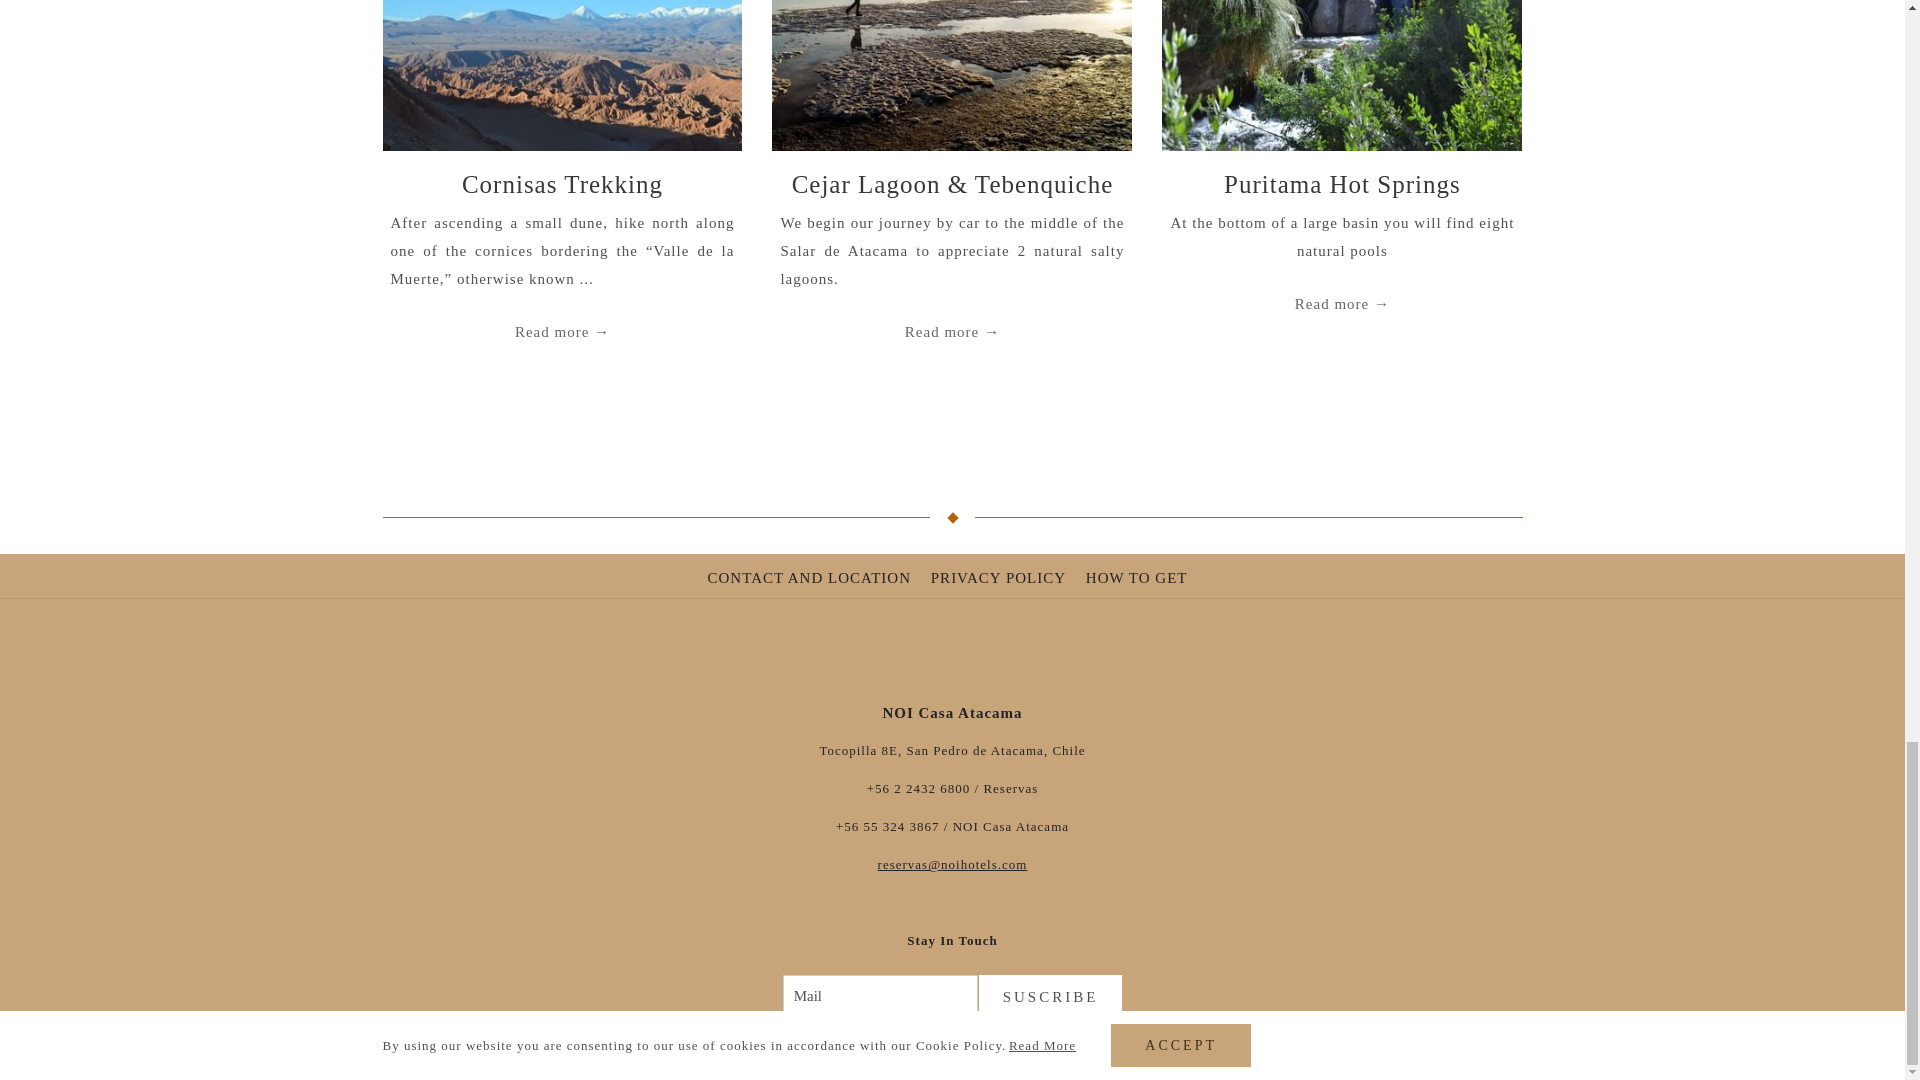 This screenshot has height=1080, width=1920. Describe the element at coordinates (952, 331) in the screenshot. I see `Read more` at that location.